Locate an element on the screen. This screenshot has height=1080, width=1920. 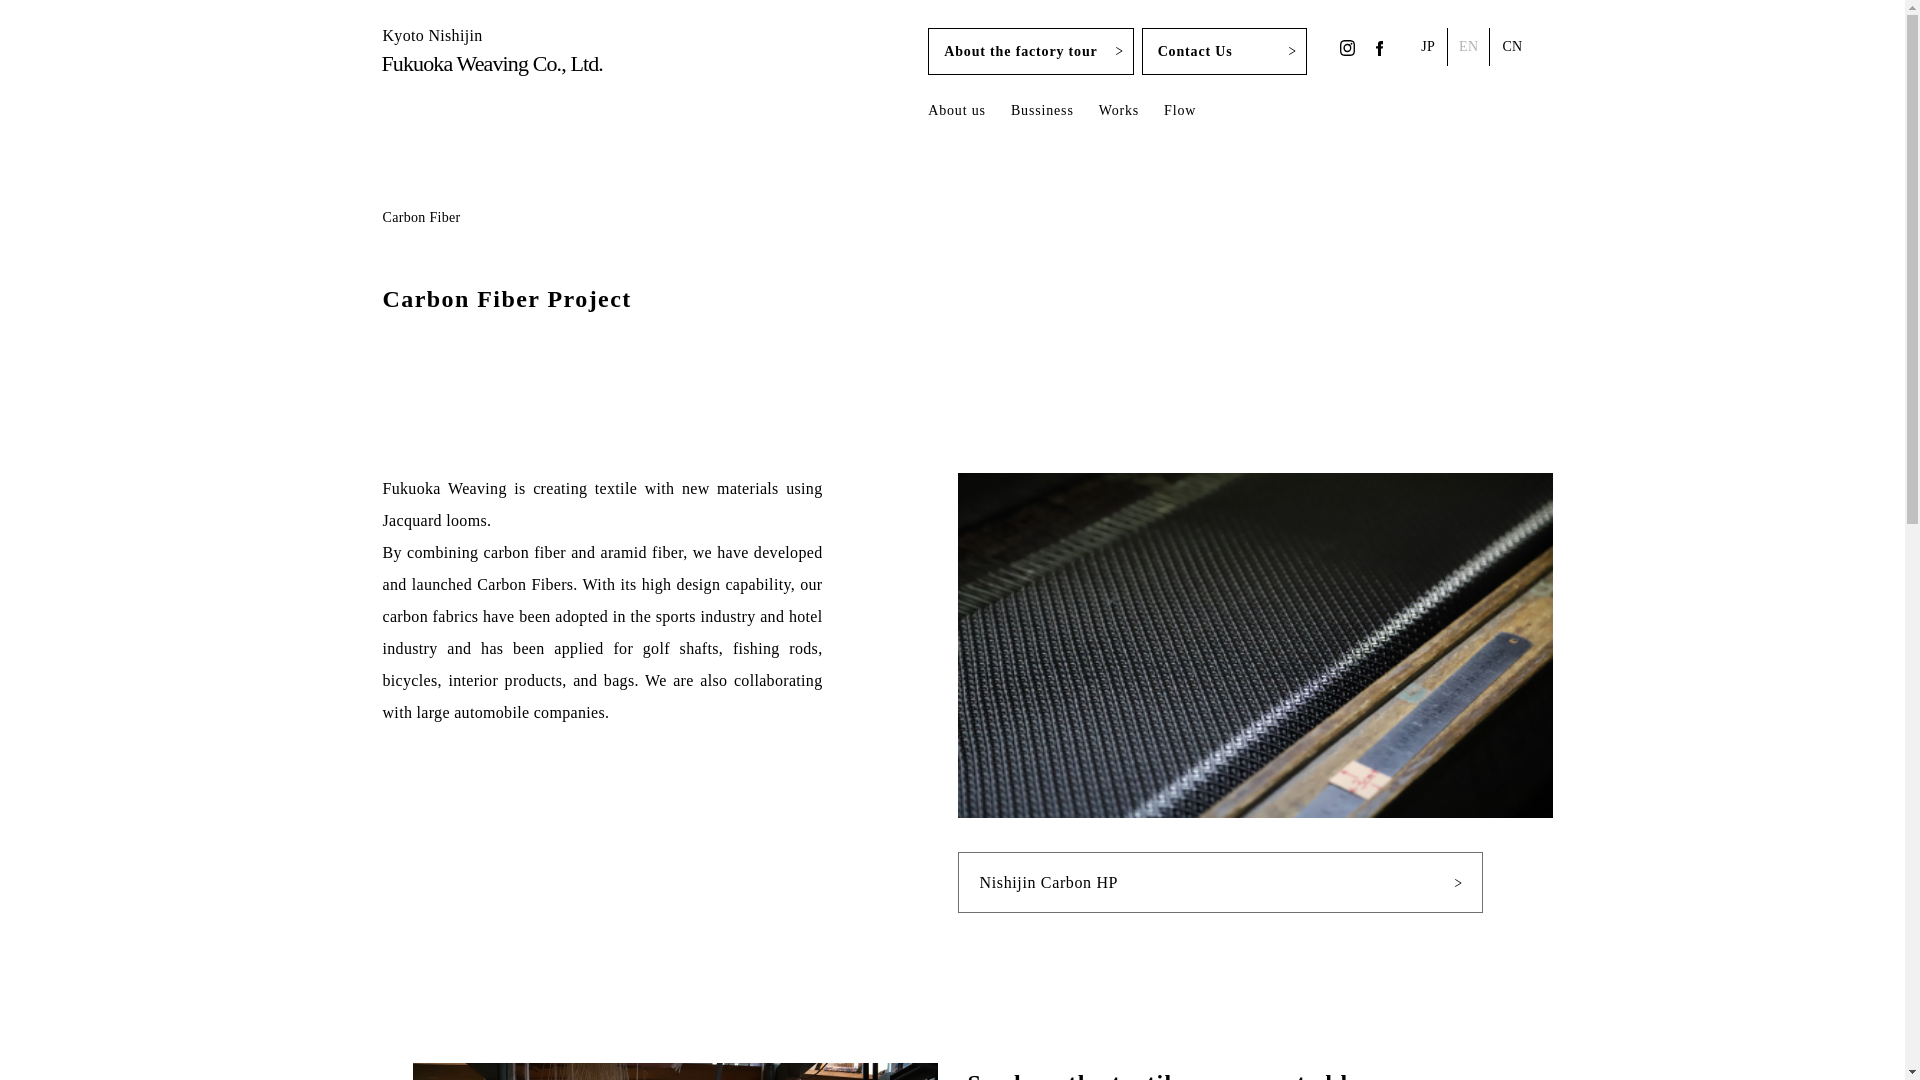
Bussiness is located at coordinates (1042, 114).